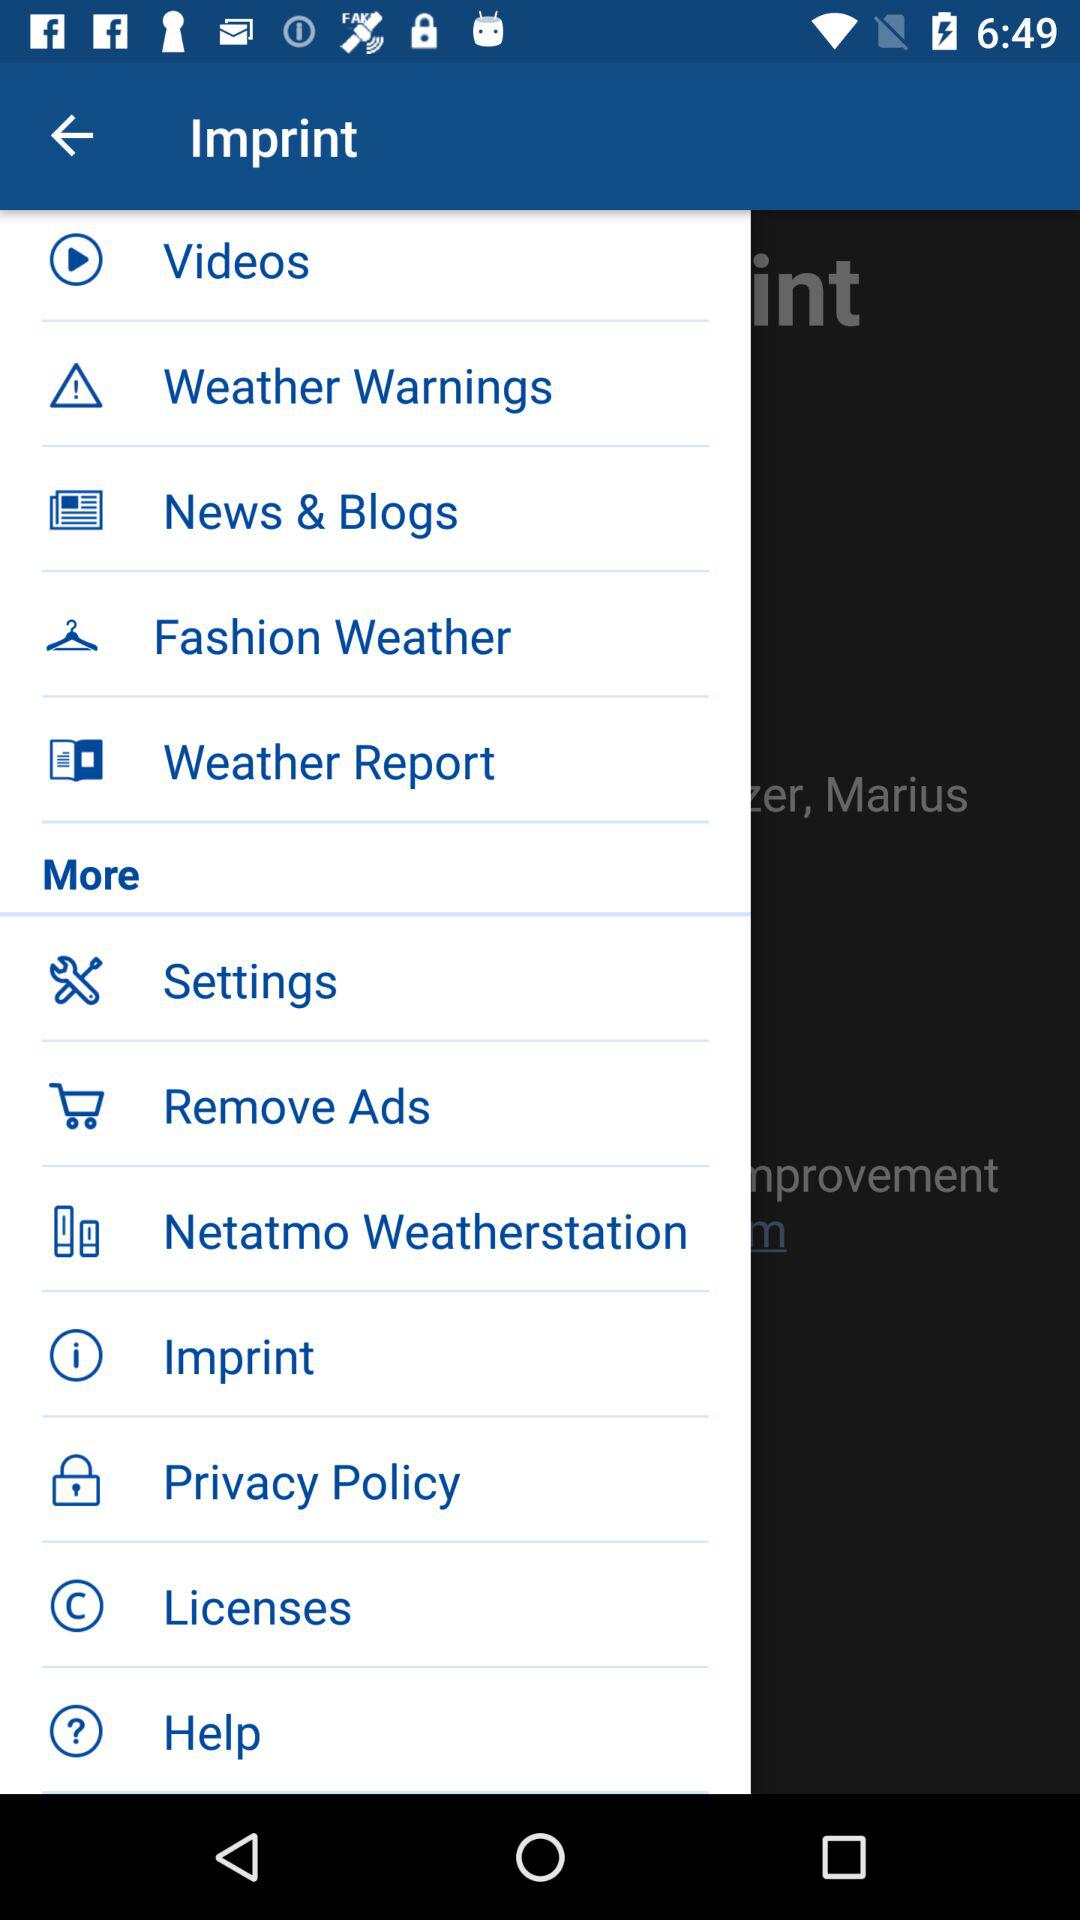 Image resolution: width=1080 pixels, height=1920 pixels. Describe the element at coordinates (435, 1230) in the screenshot. I see `turn off item below the remove ads item` at that location.